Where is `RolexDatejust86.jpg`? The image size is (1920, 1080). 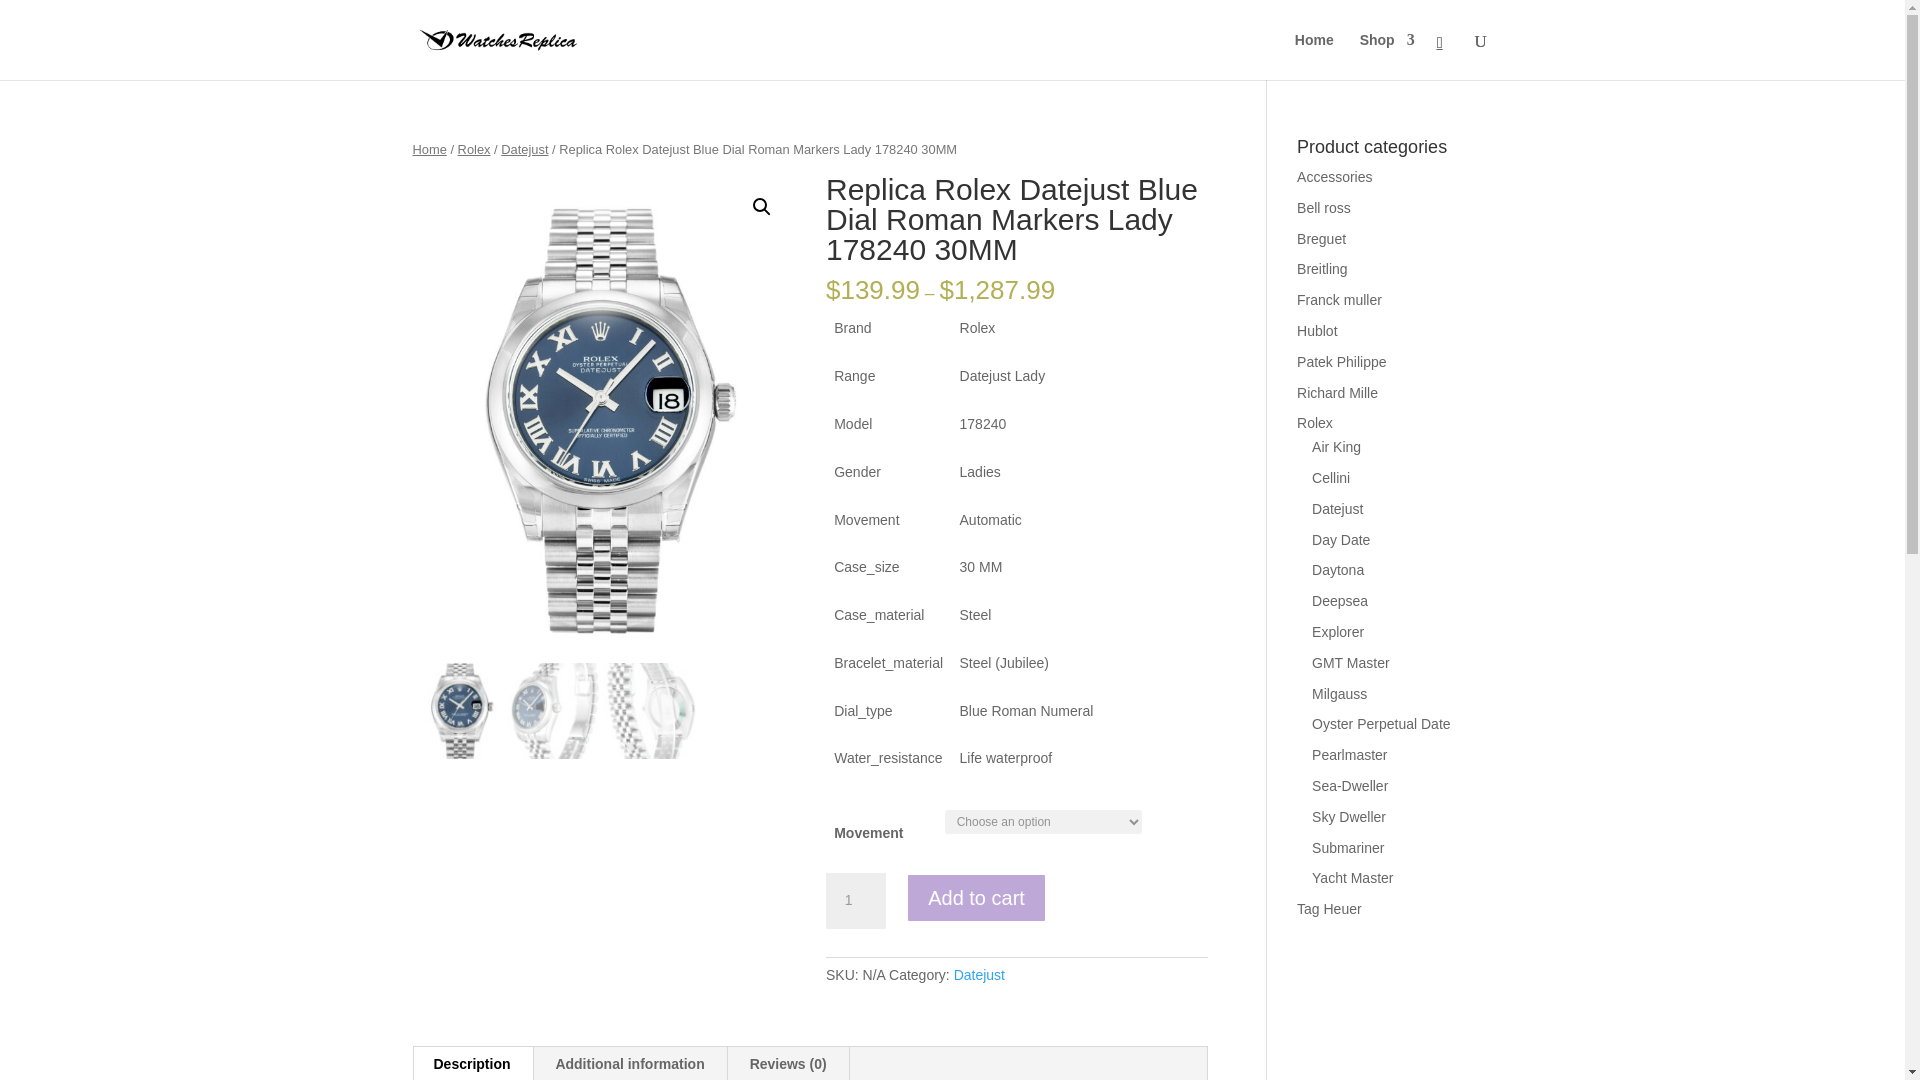 RolexDatejust86.jpg is located at coordinates (603, 419).